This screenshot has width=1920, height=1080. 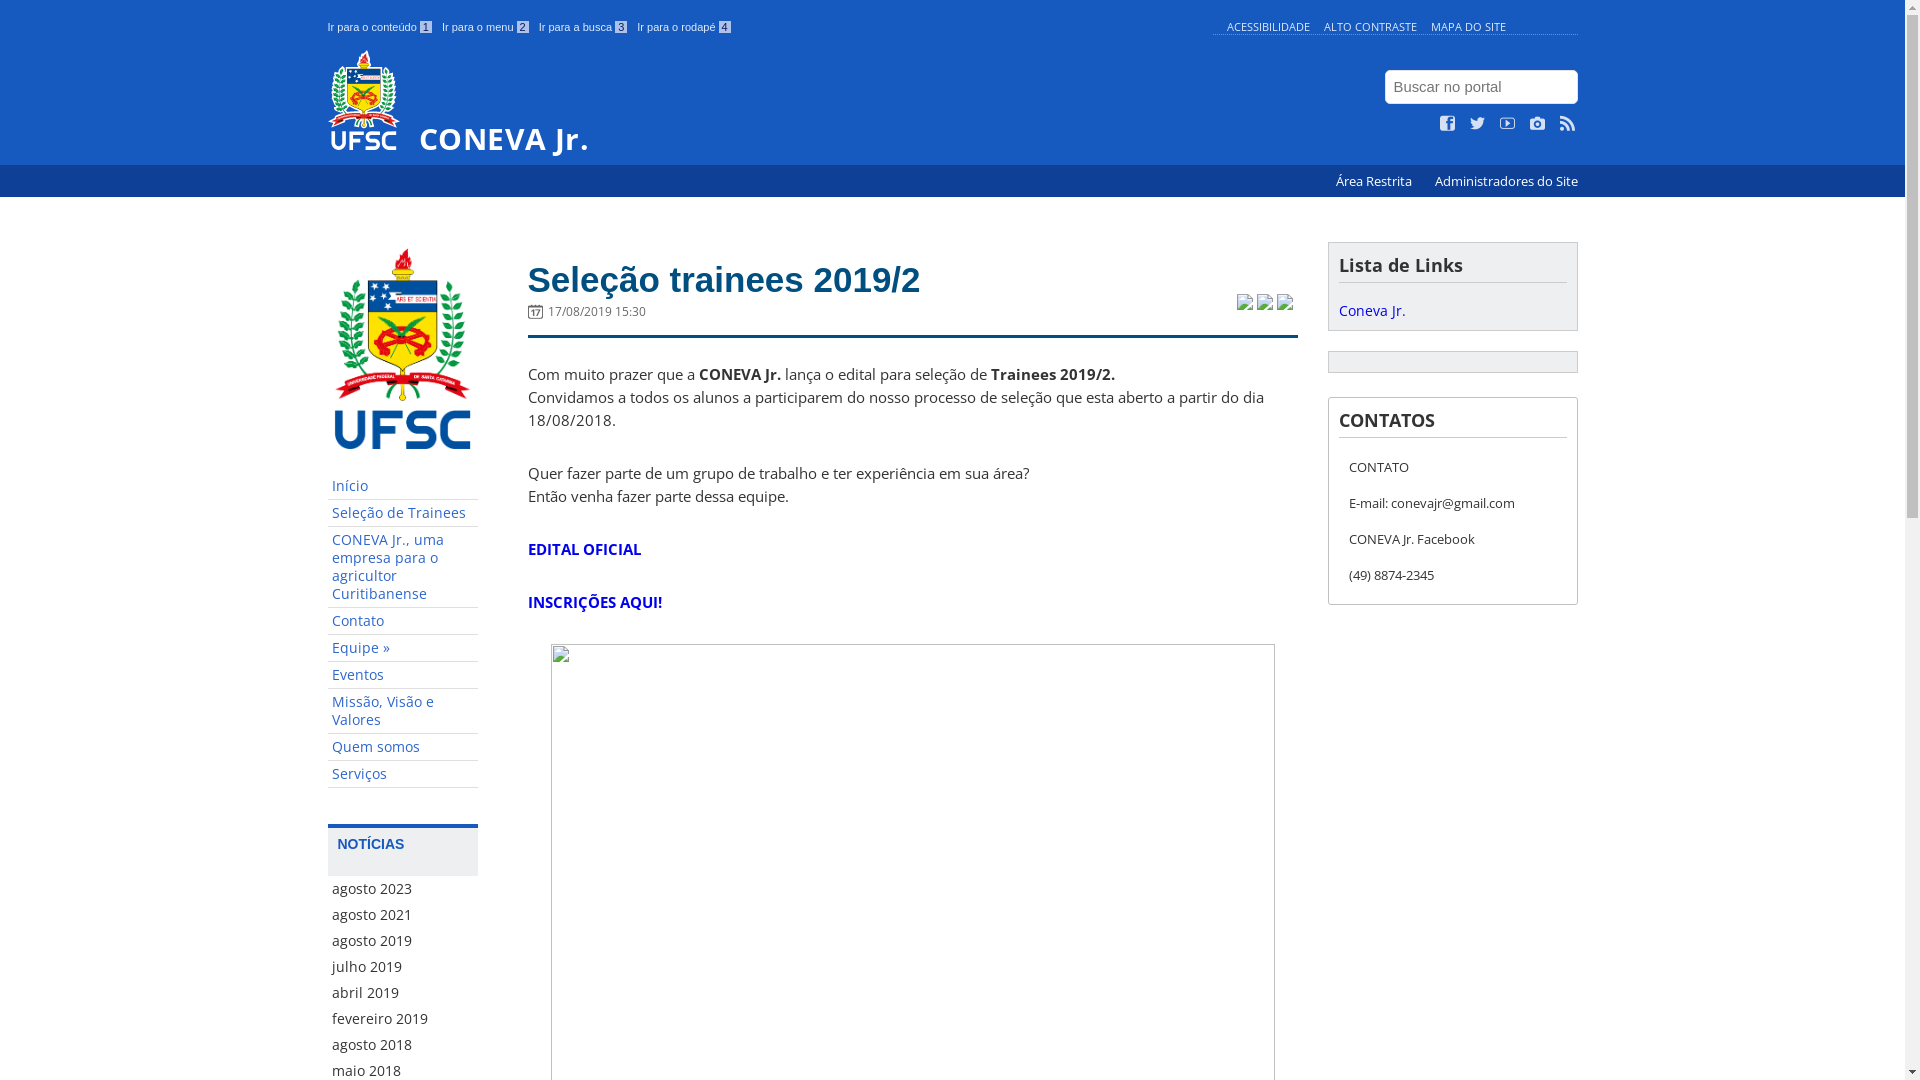 What do you see at coordinates (584, 549) in the screenshot?
I see `EDITAL OFICIAL` at bounding box center [584, 549].